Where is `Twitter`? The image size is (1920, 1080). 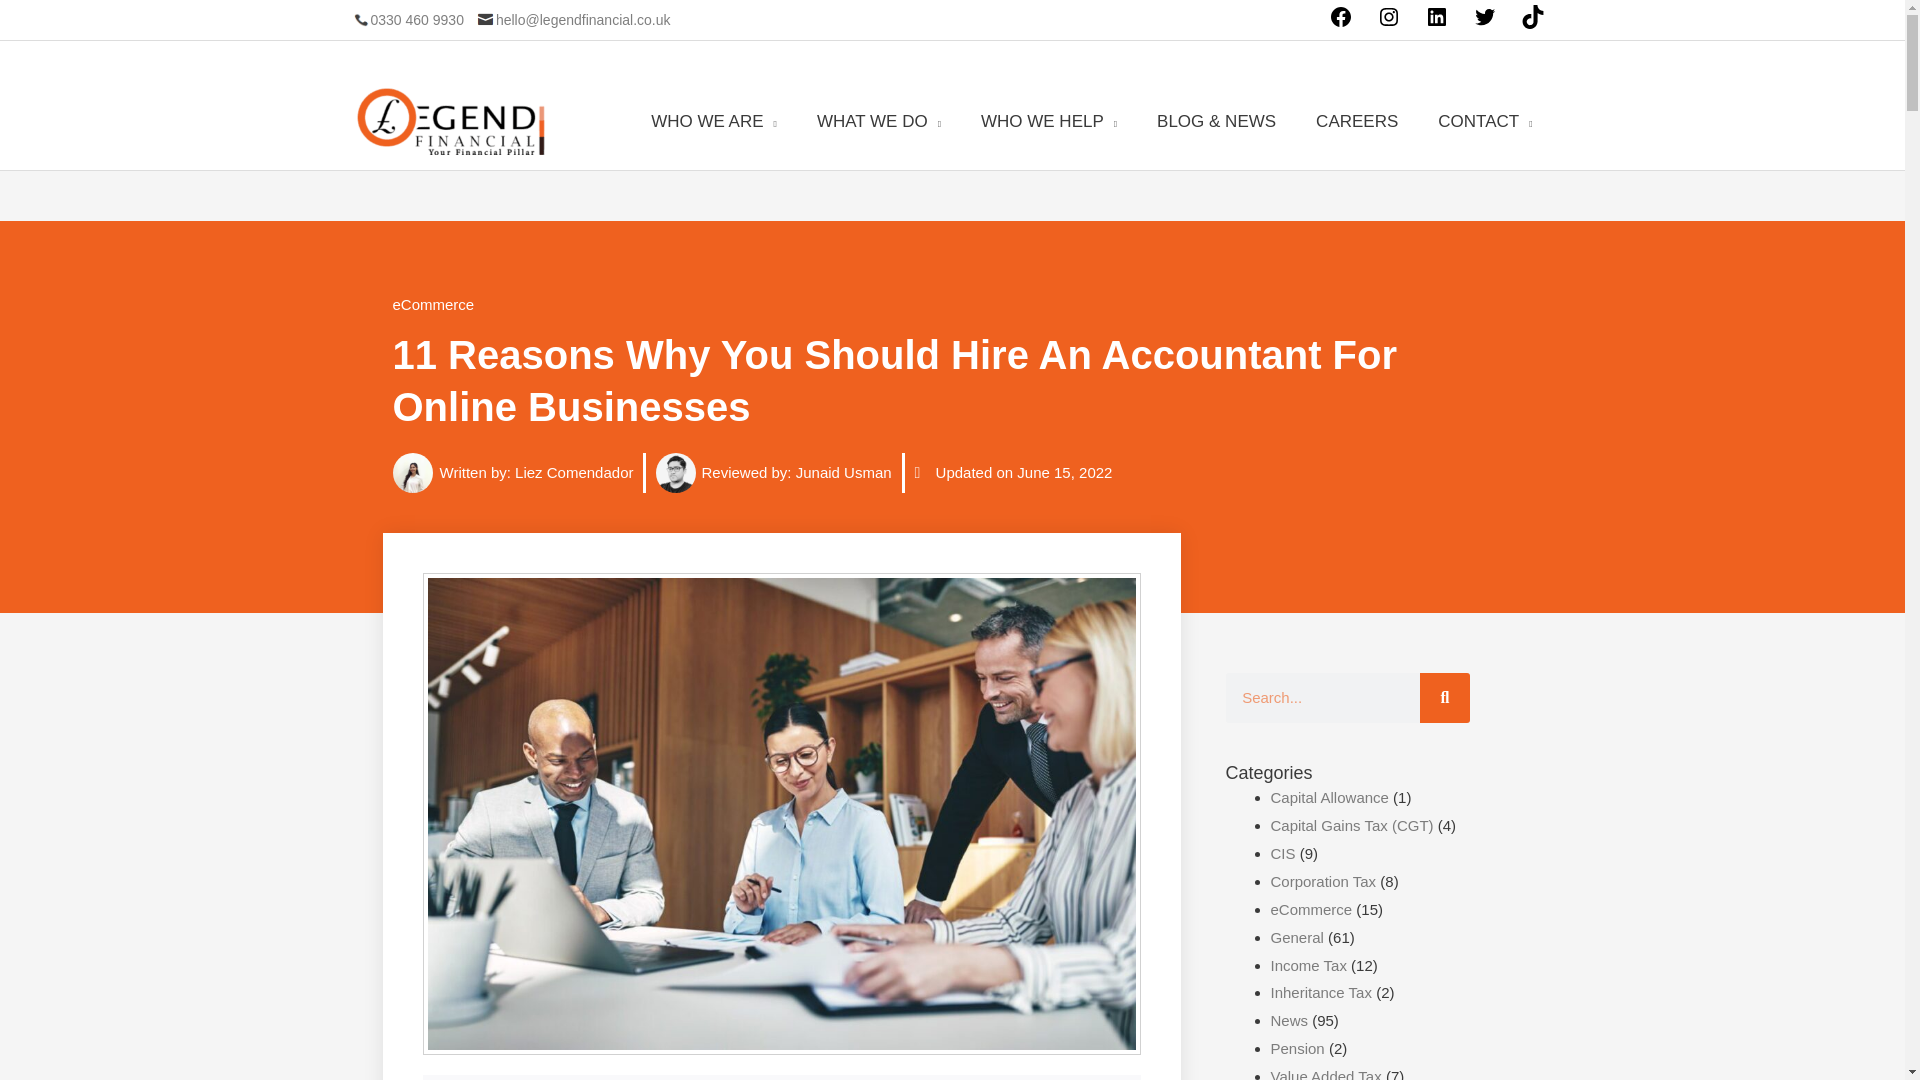
Twitter is located at coordinates (1484, 24).